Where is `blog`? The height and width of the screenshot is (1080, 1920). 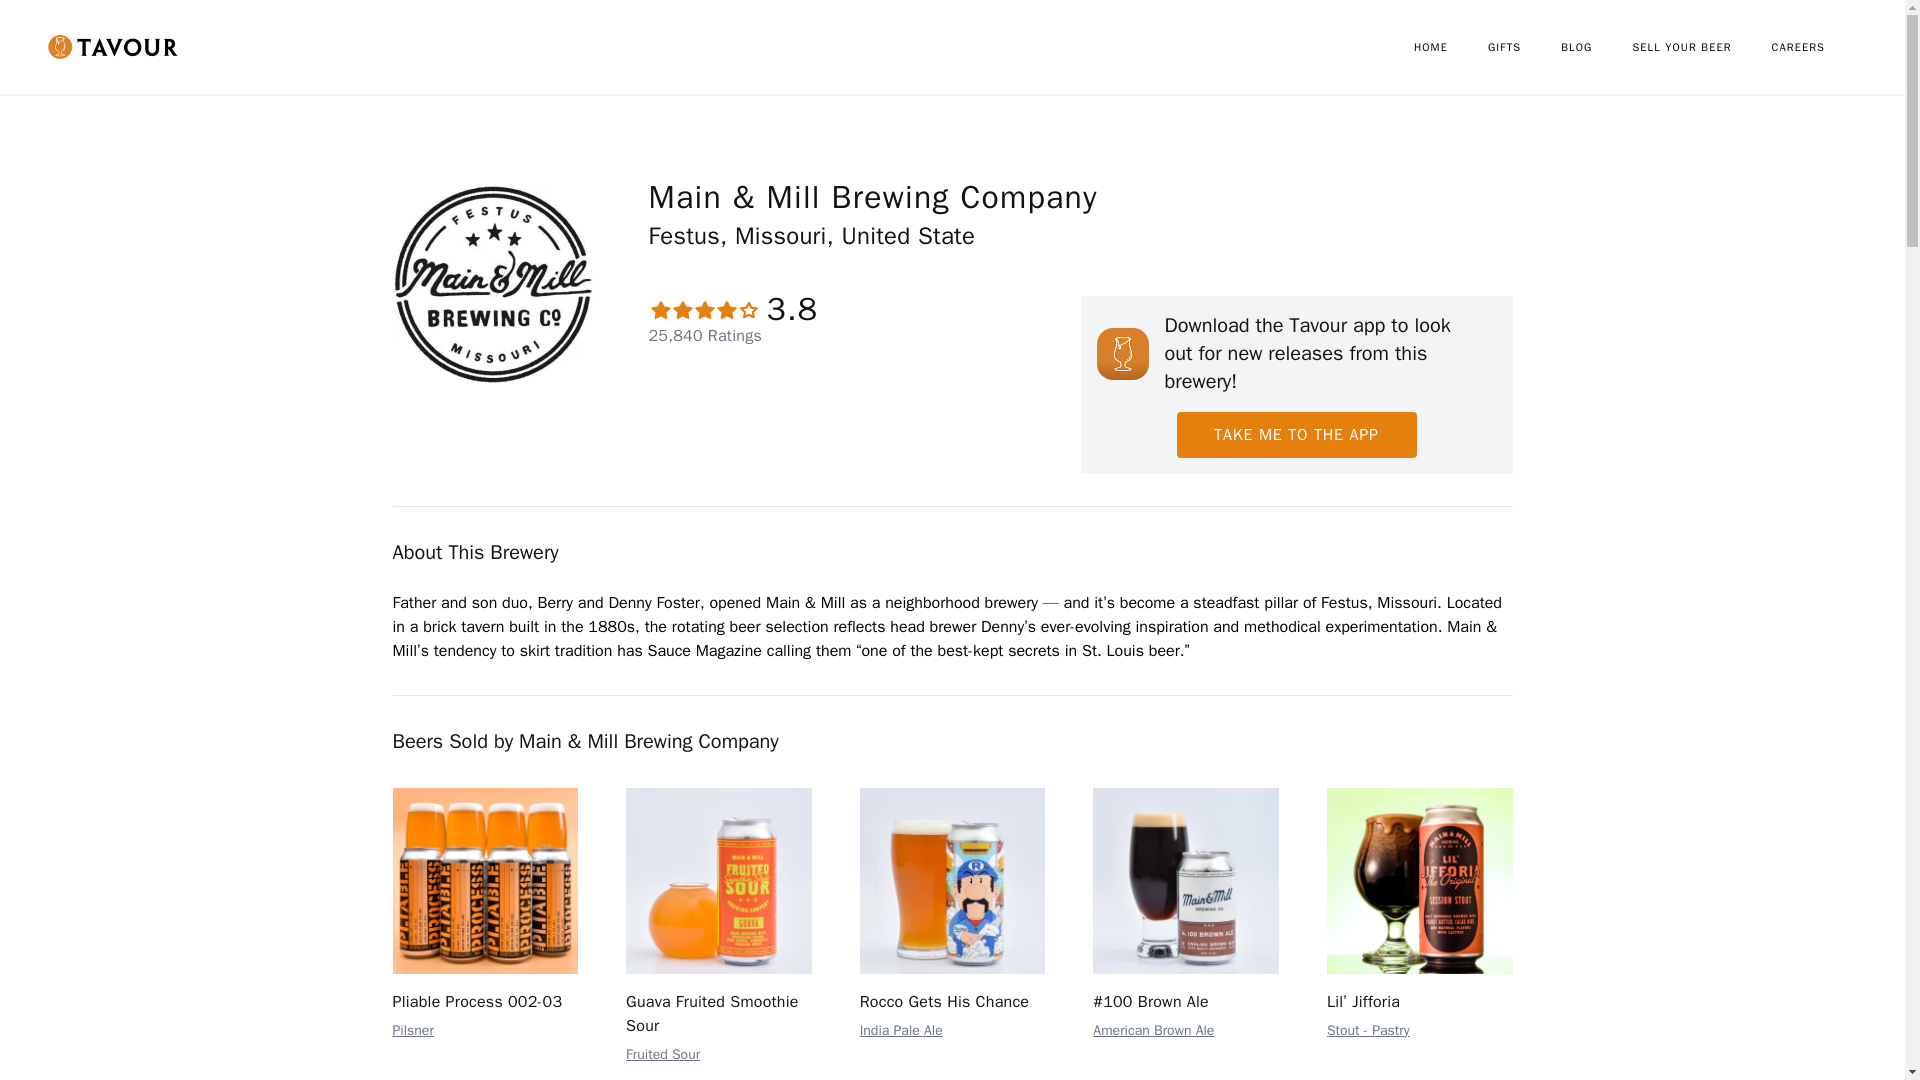 blog is located at coordinates (1596, 47).